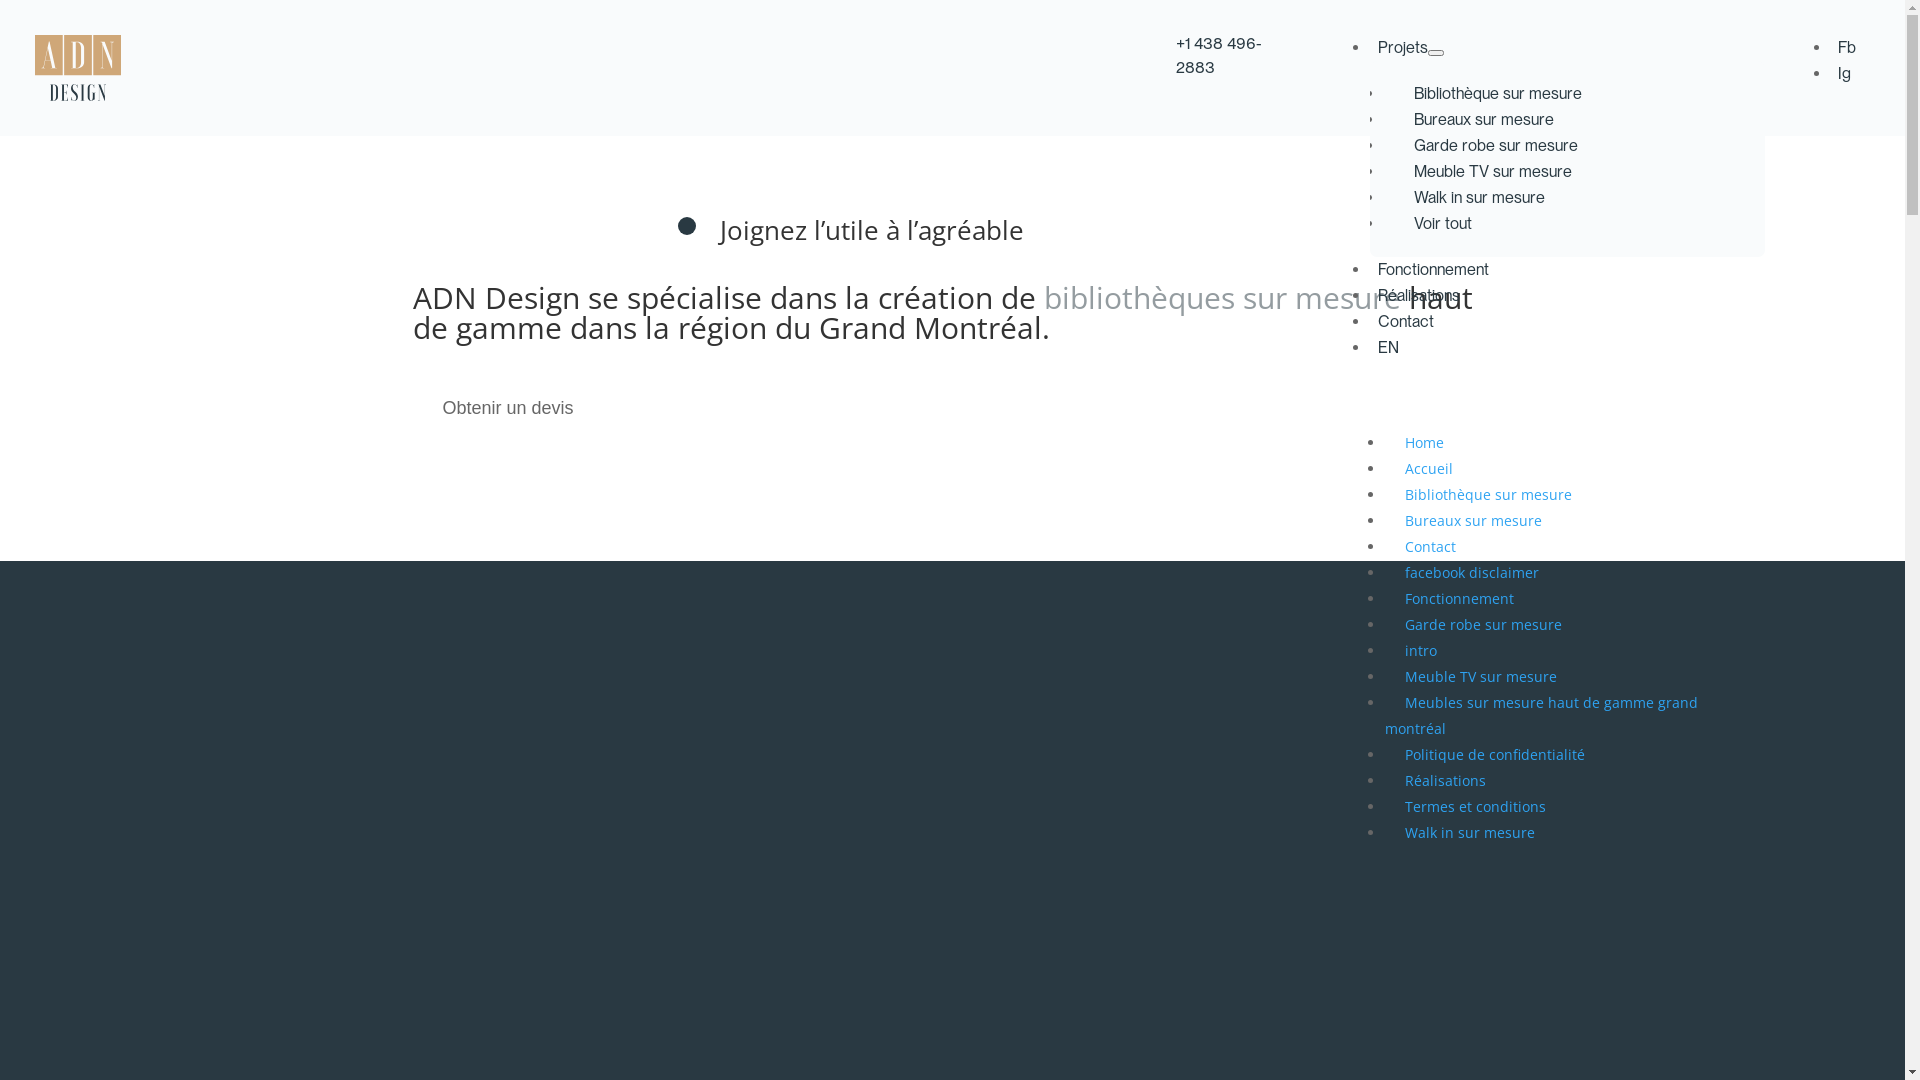 This screenshot has height=1080, width=1920. I want to click on Home, so click(1424, 442).